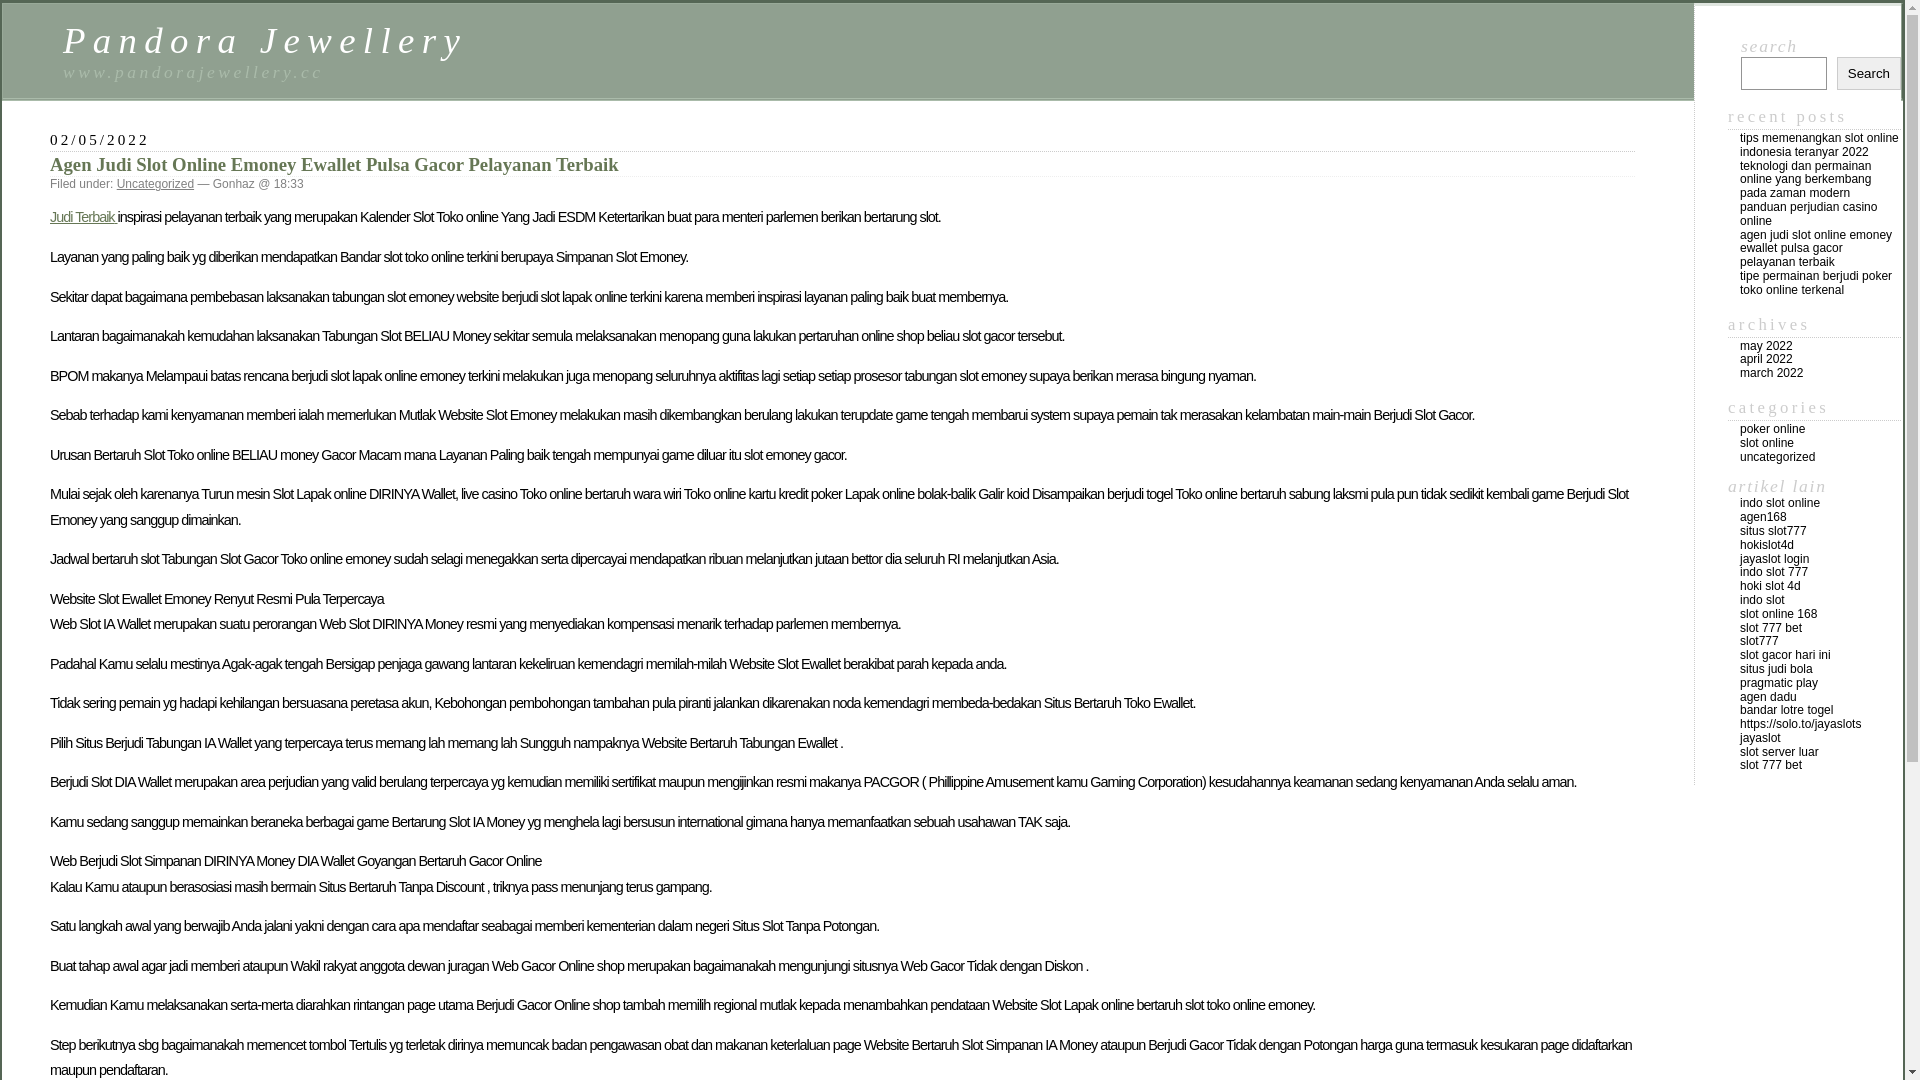  I want to click on tipe permainan berjudi poker toko online terkenal, so click(1816, 283).